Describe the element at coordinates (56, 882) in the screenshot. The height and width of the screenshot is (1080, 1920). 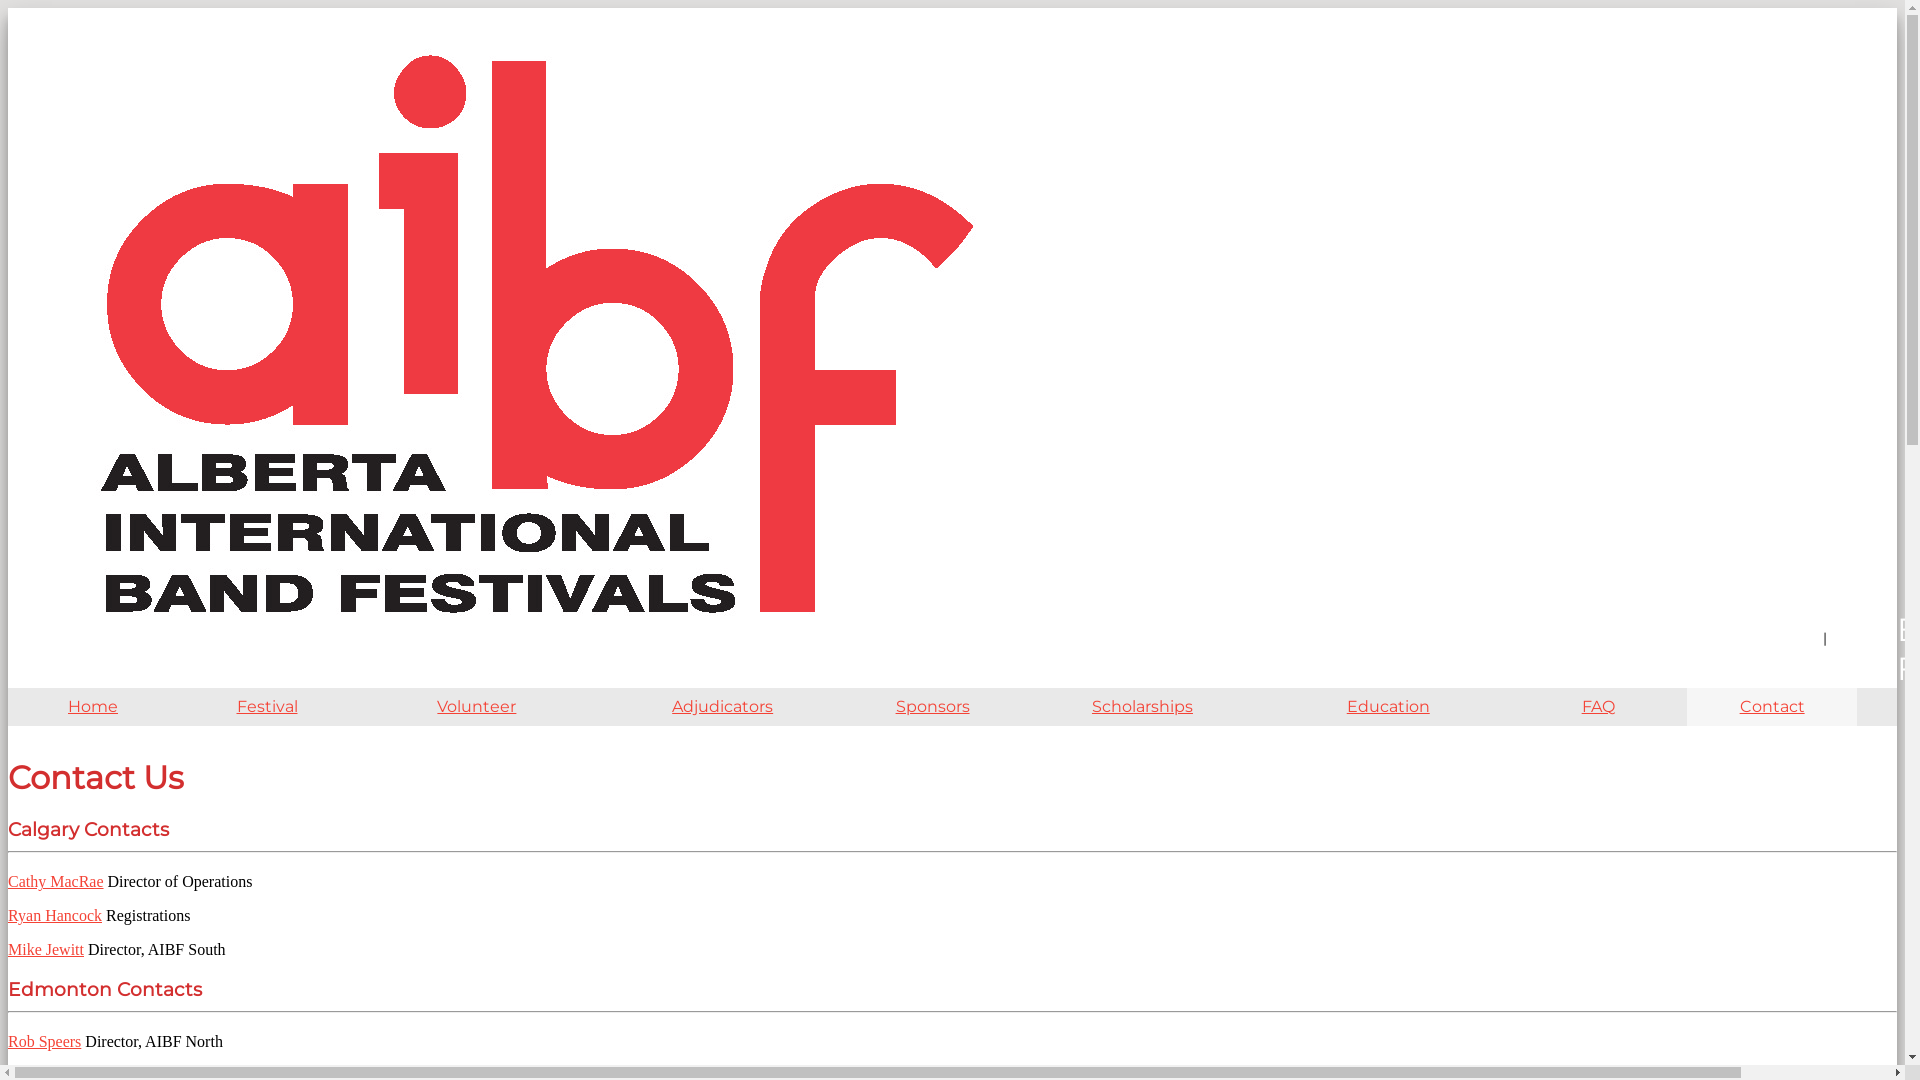
I see `Cathy MacRae` at that location.